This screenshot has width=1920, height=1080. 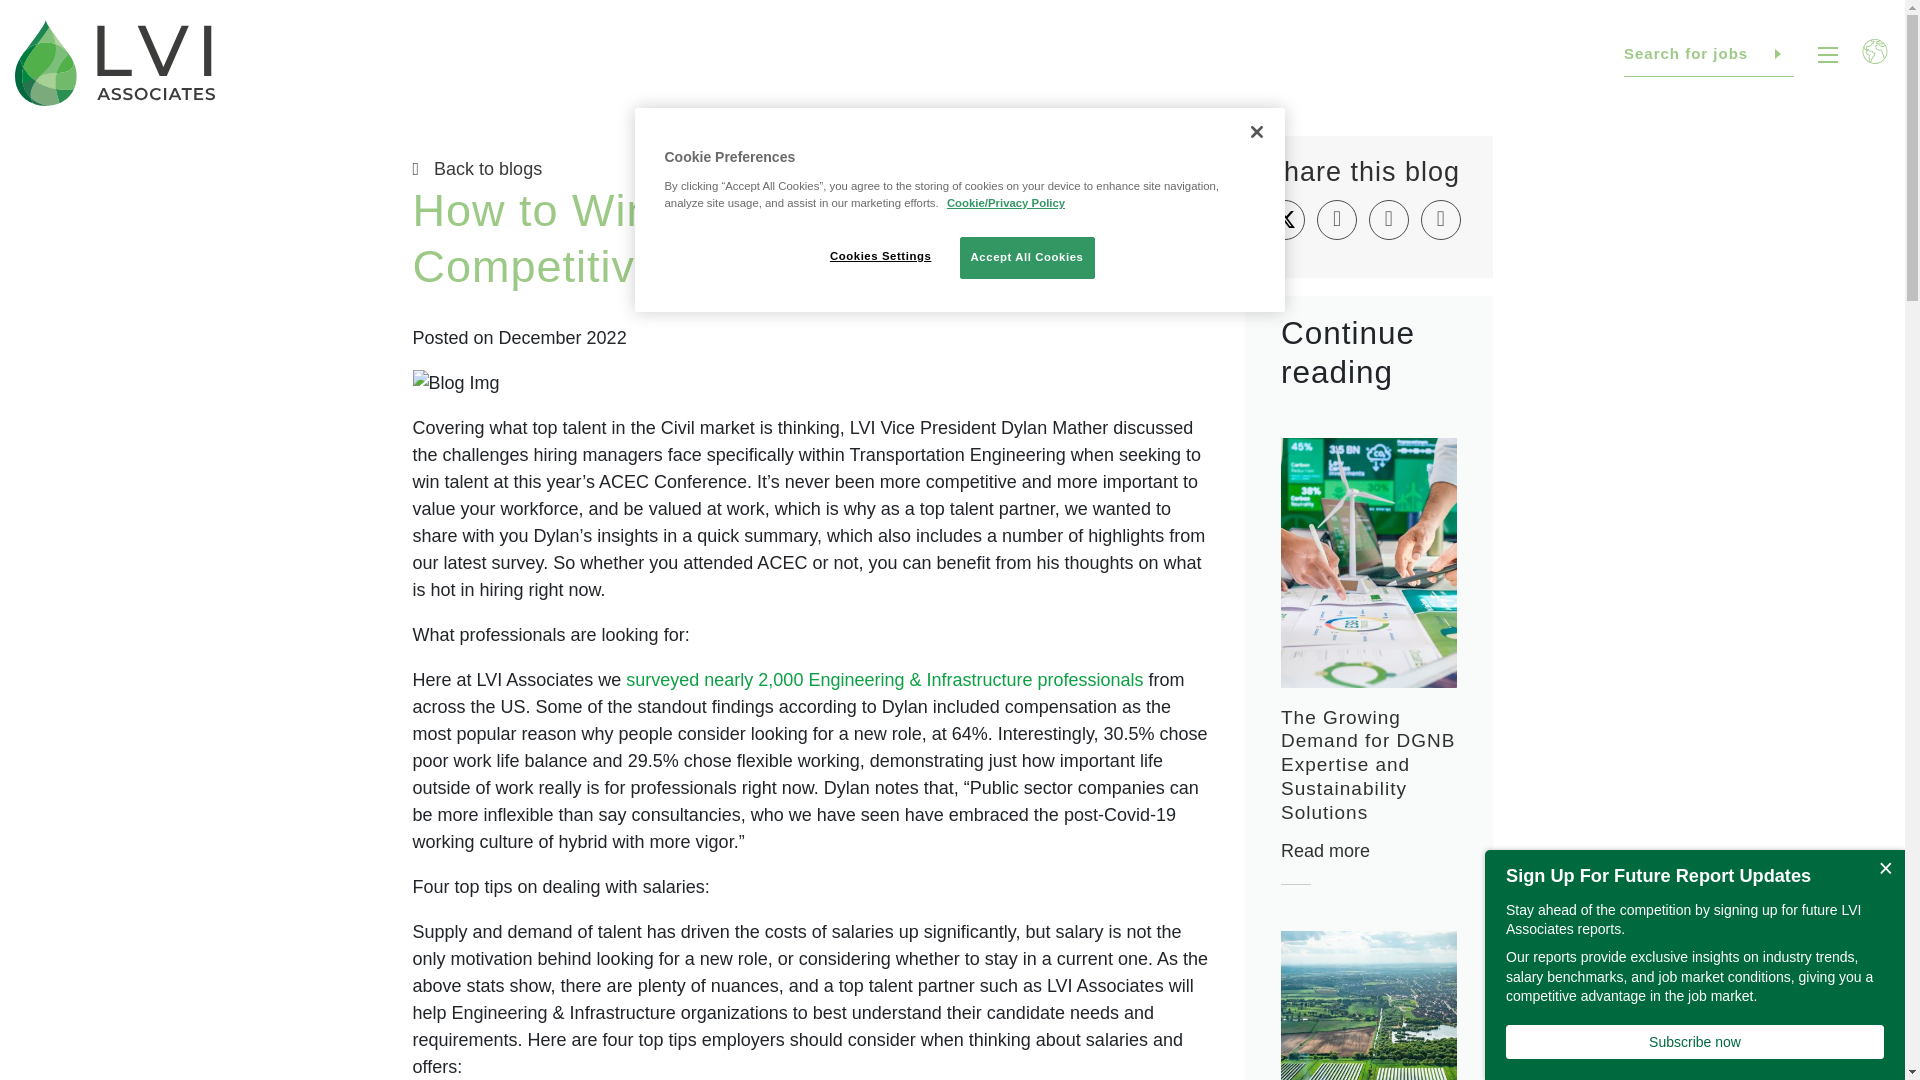 What do you see at coordinates (672, 482) in the screenshot?
I see `ACEC Conference` at bounding box center [672, 482].